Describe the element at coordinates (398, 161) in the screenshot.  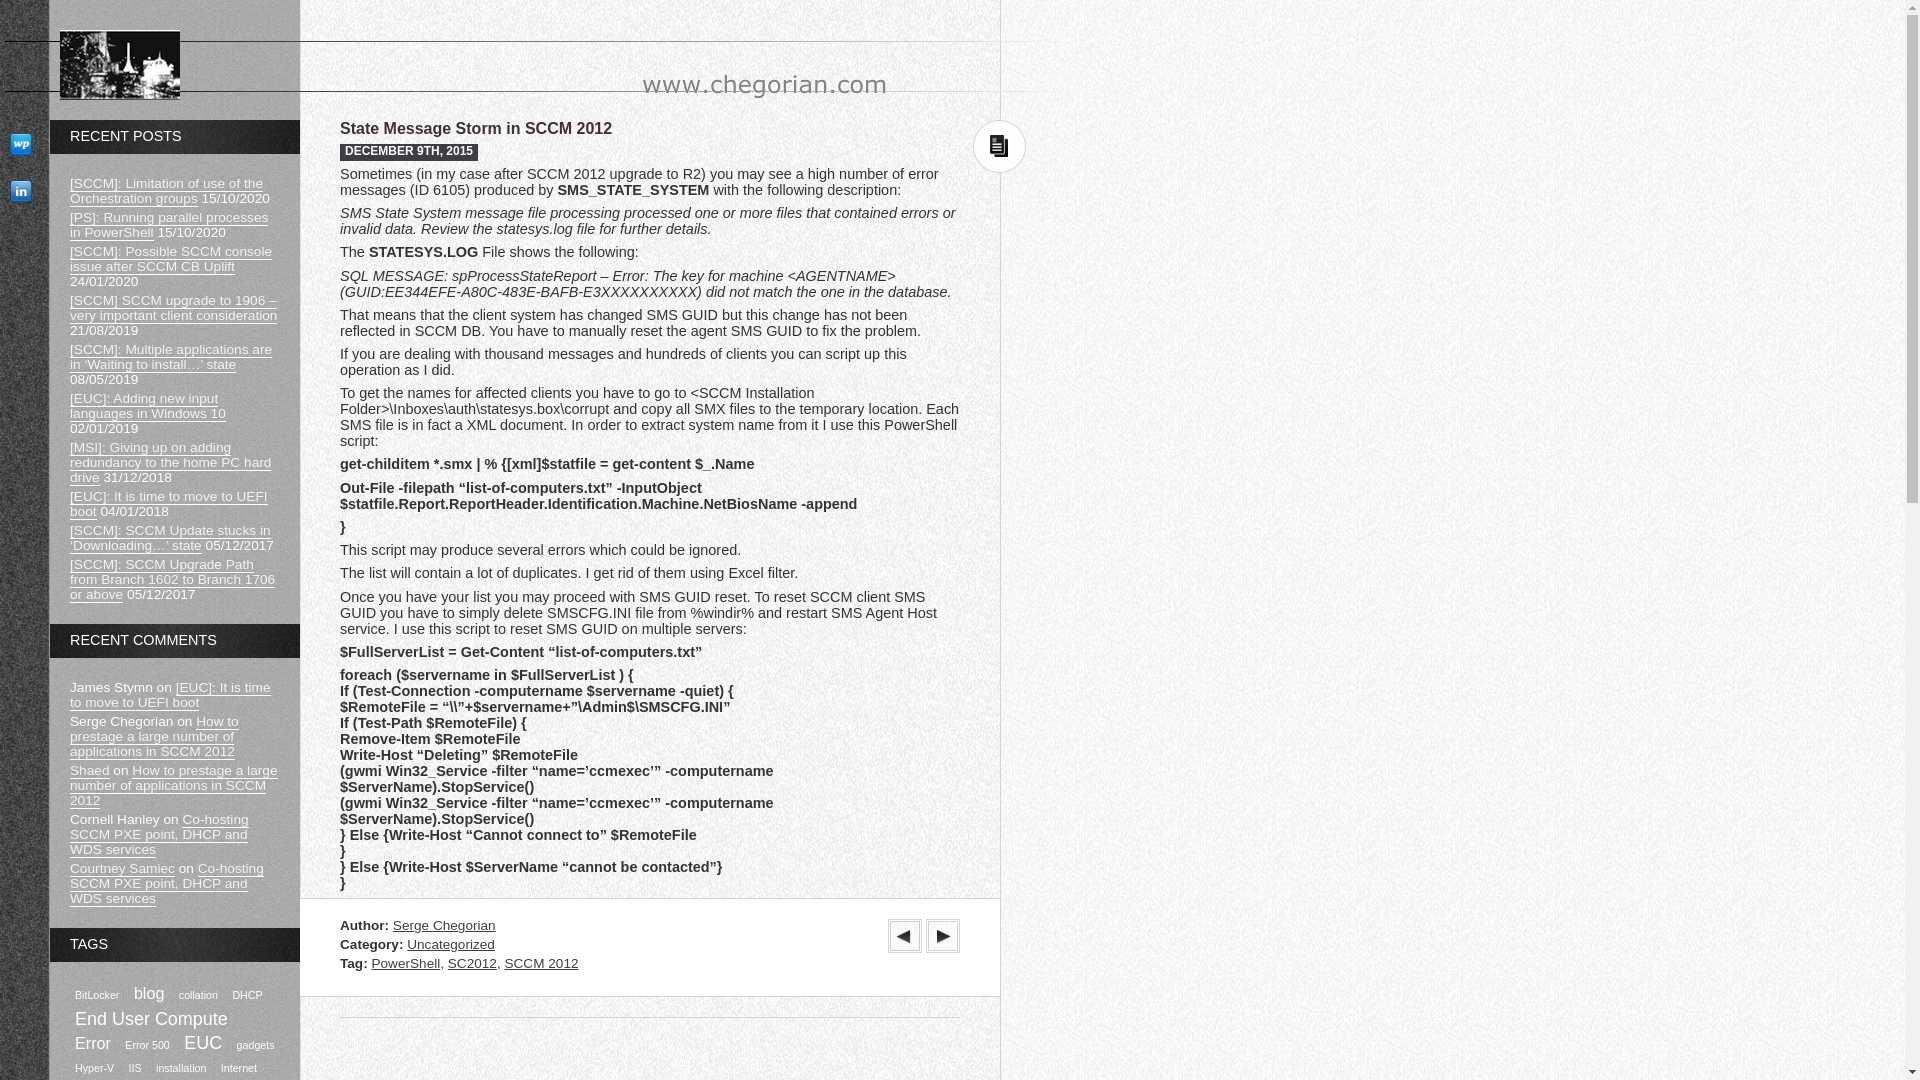
I see `Serge Chegorian's System Center Blog` at that location.